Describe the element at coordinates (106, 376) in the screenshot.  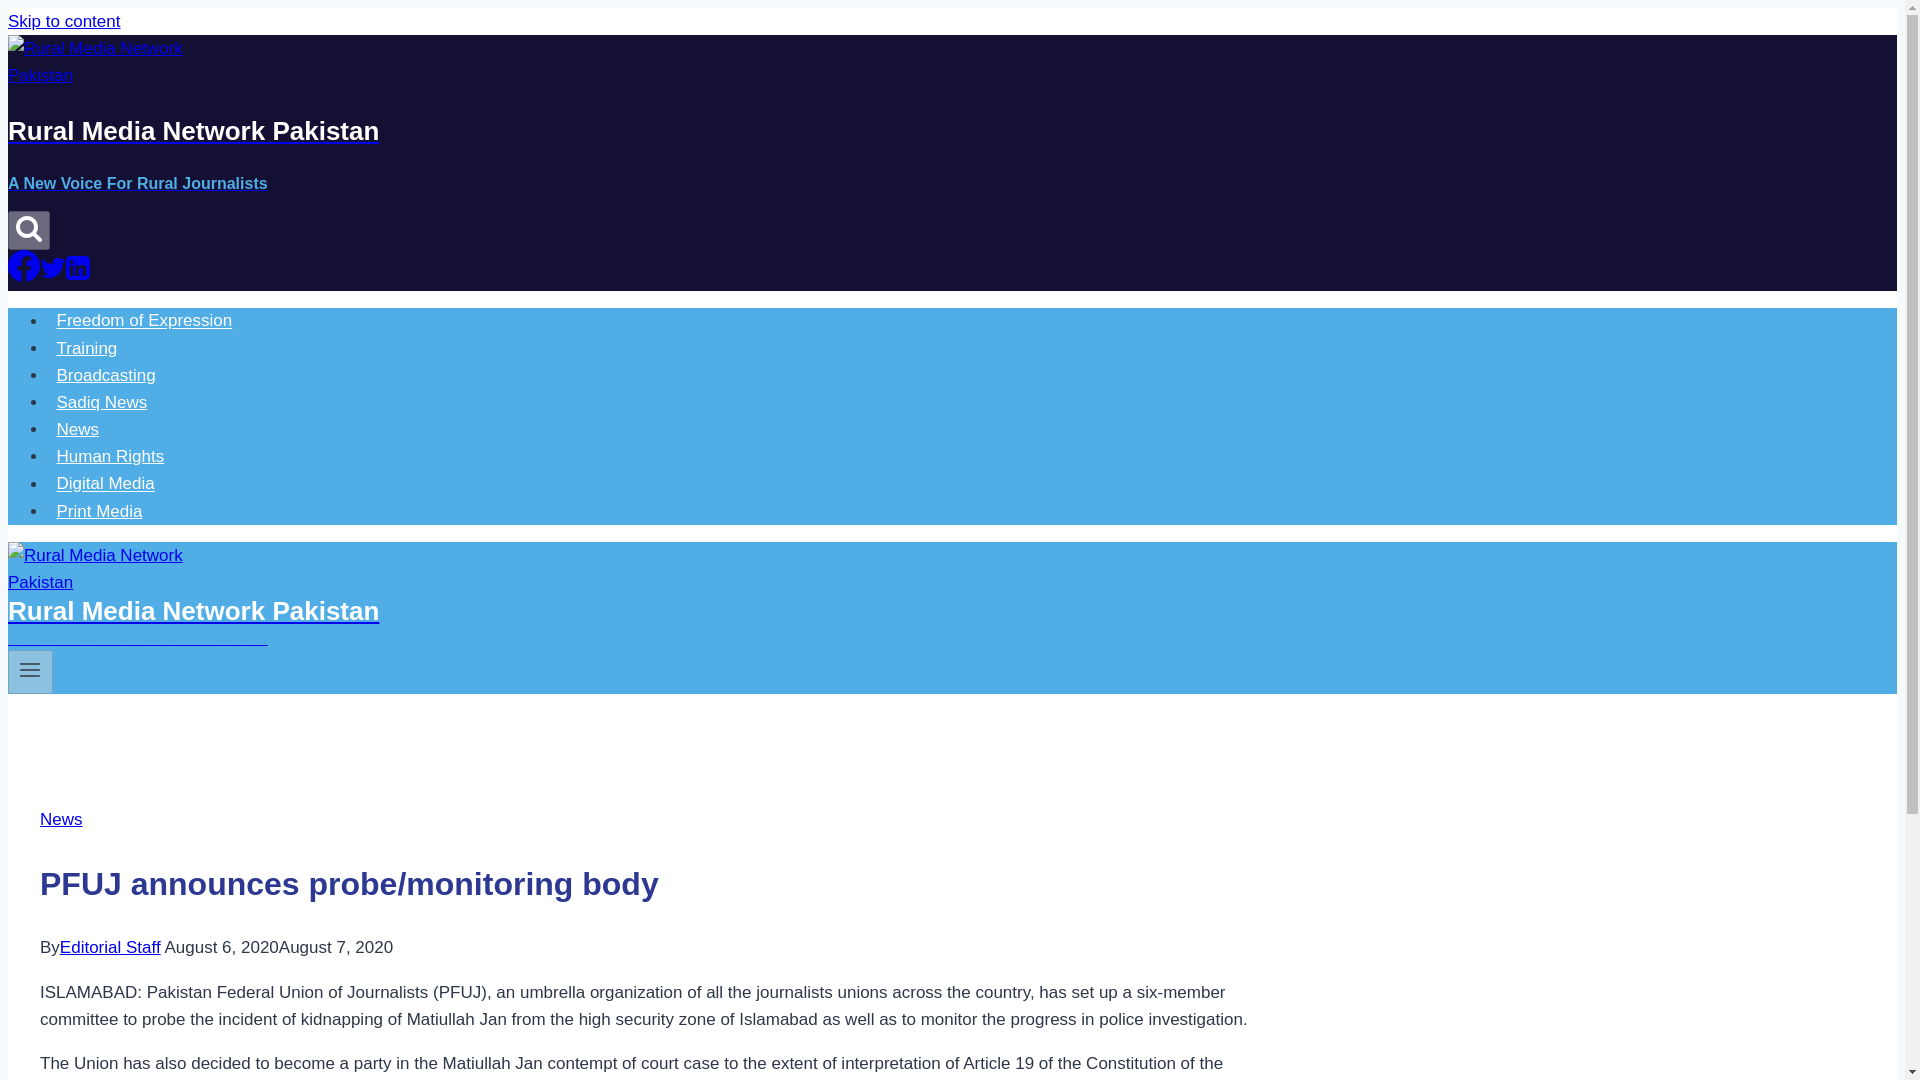
I see `Broadcasting` at that location.